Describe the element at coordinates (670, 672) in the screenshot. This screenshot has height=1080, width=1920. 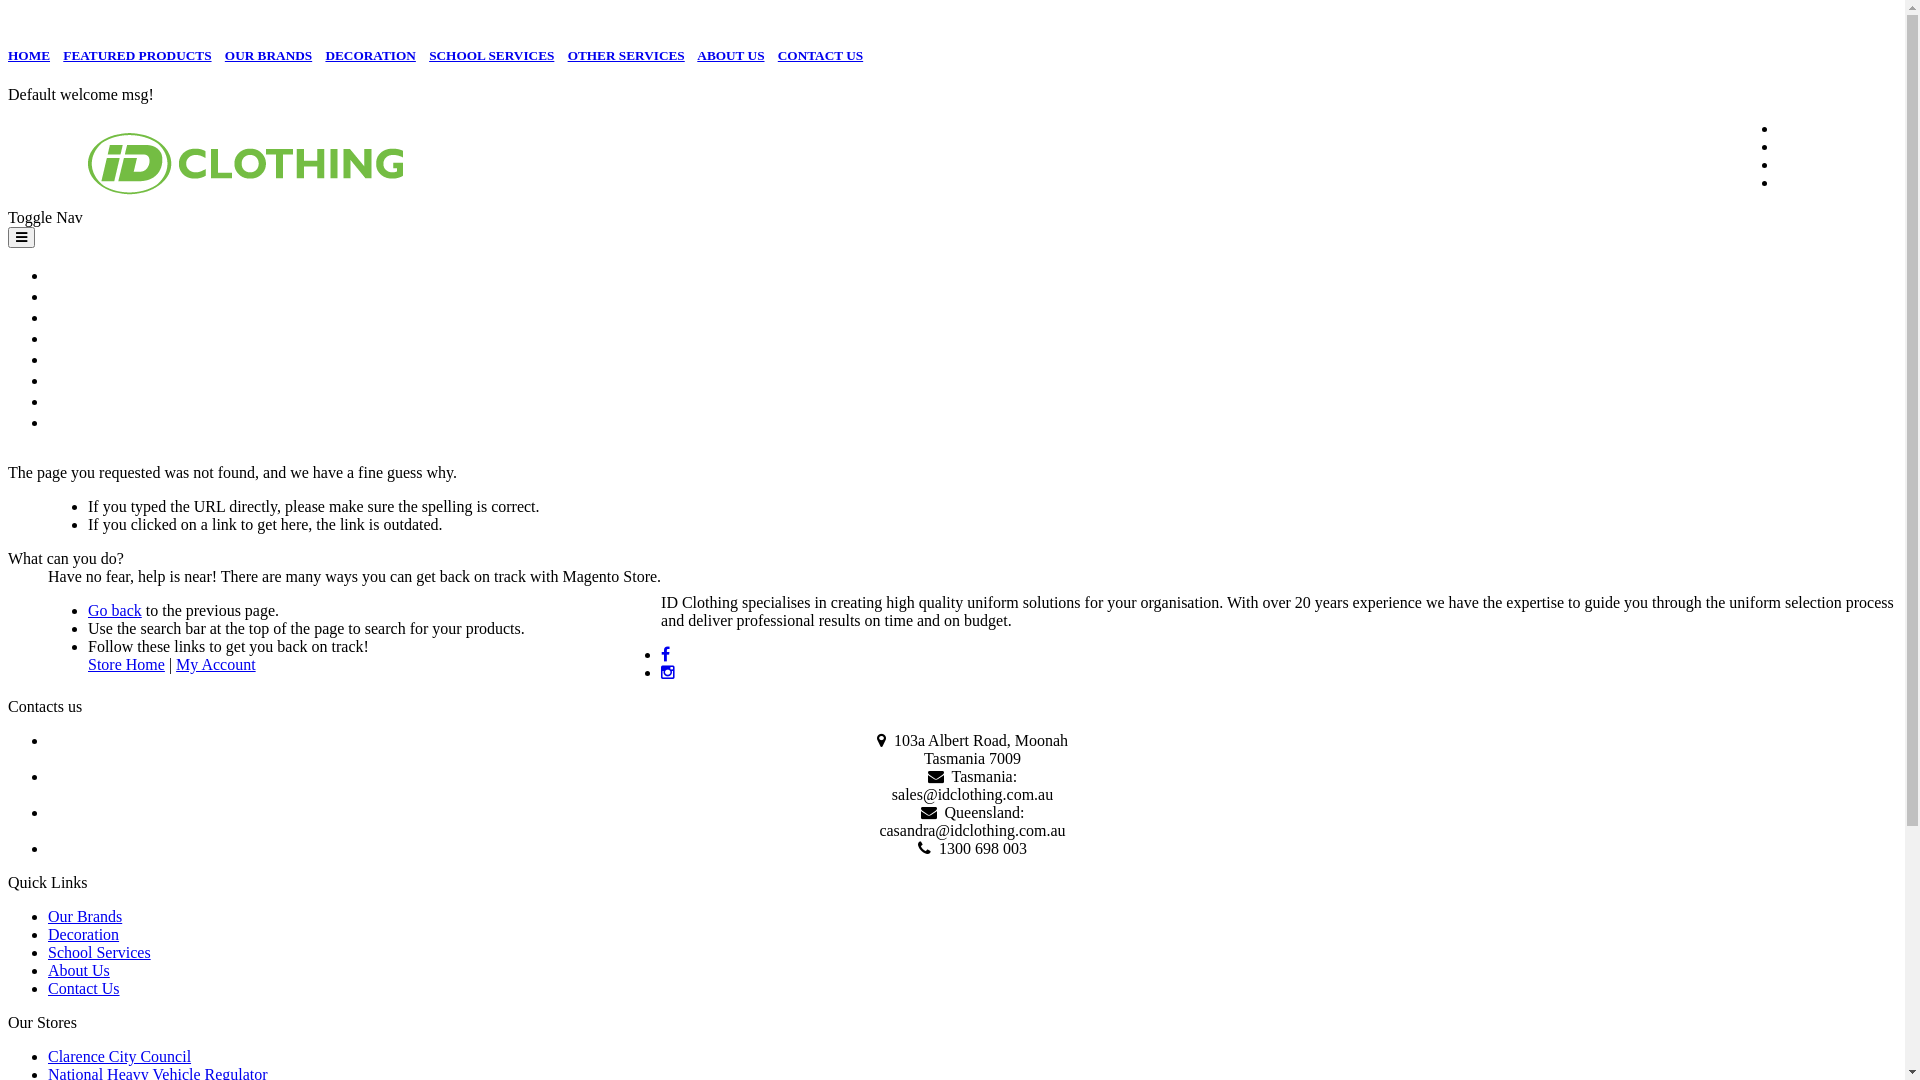
I see ` ` at that location.